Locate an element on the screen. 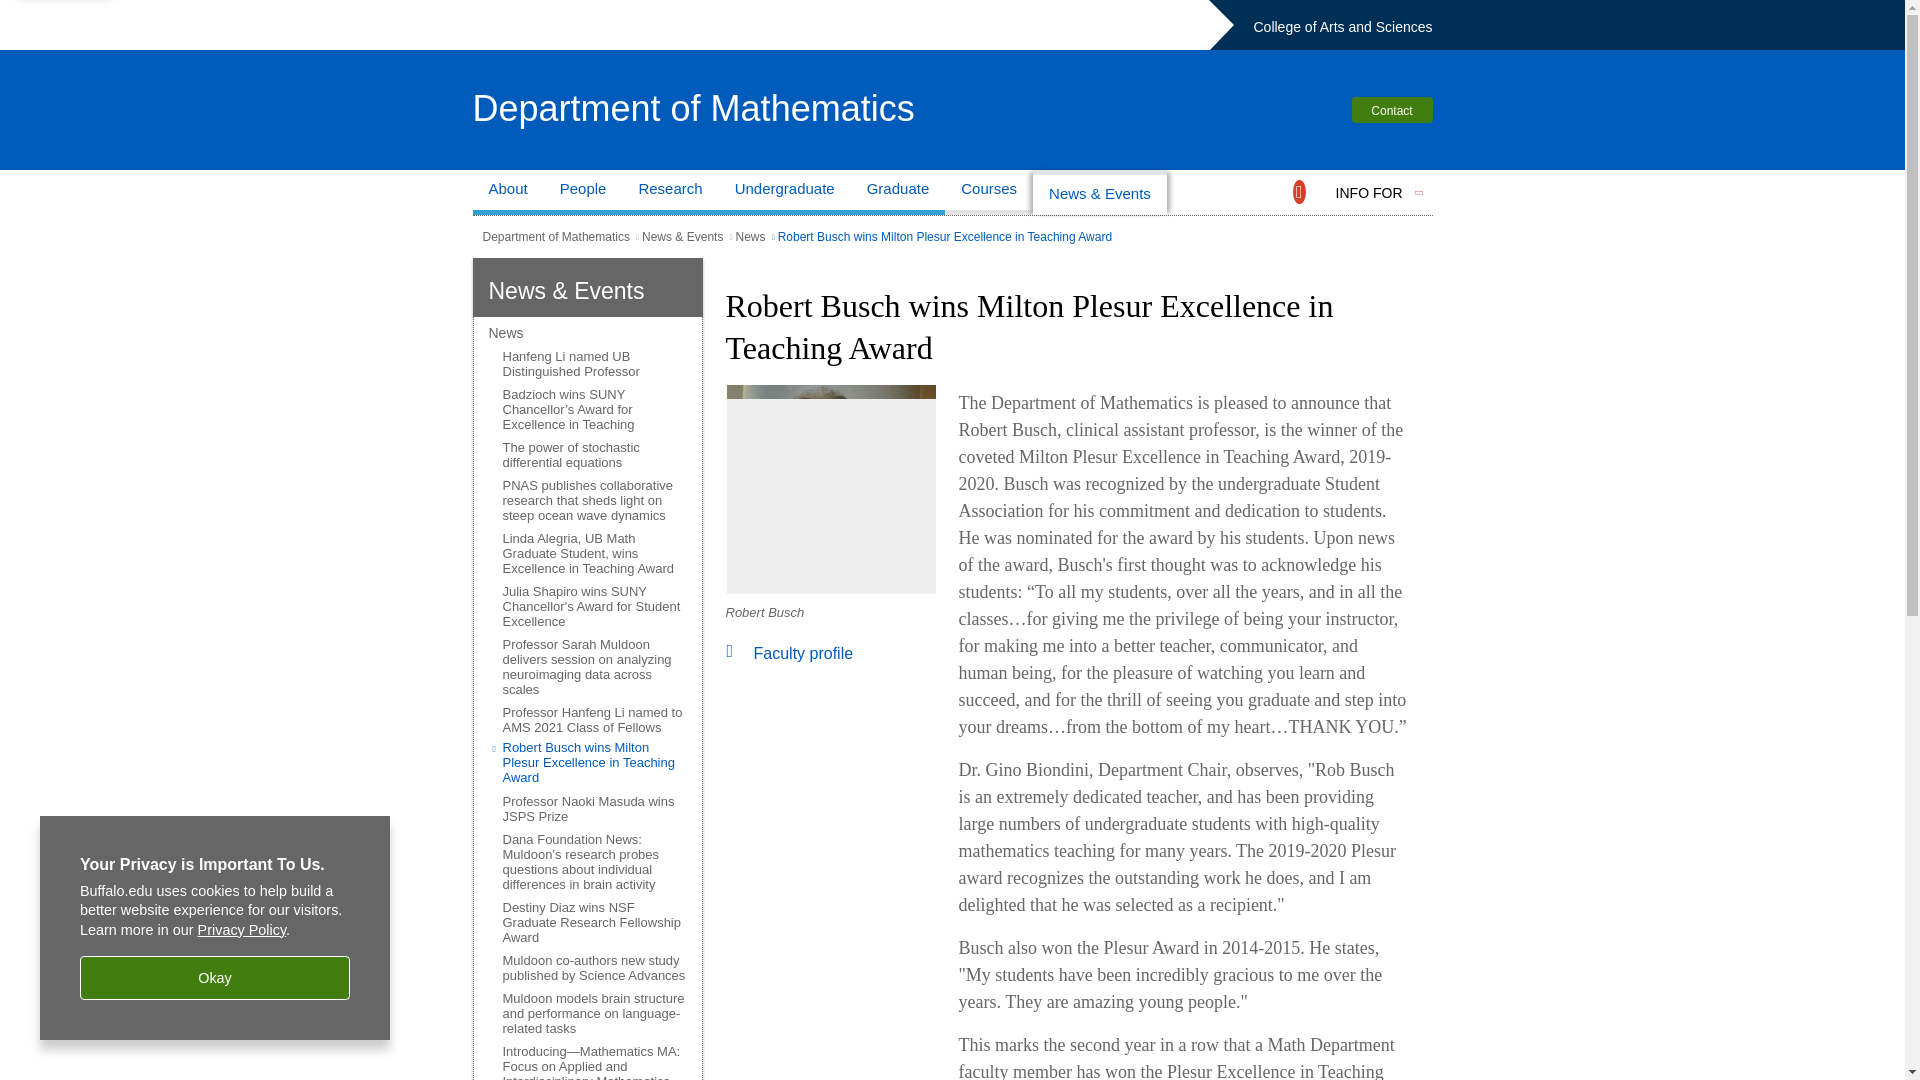  Department of Mathematics is located at coordinates (692, 108).